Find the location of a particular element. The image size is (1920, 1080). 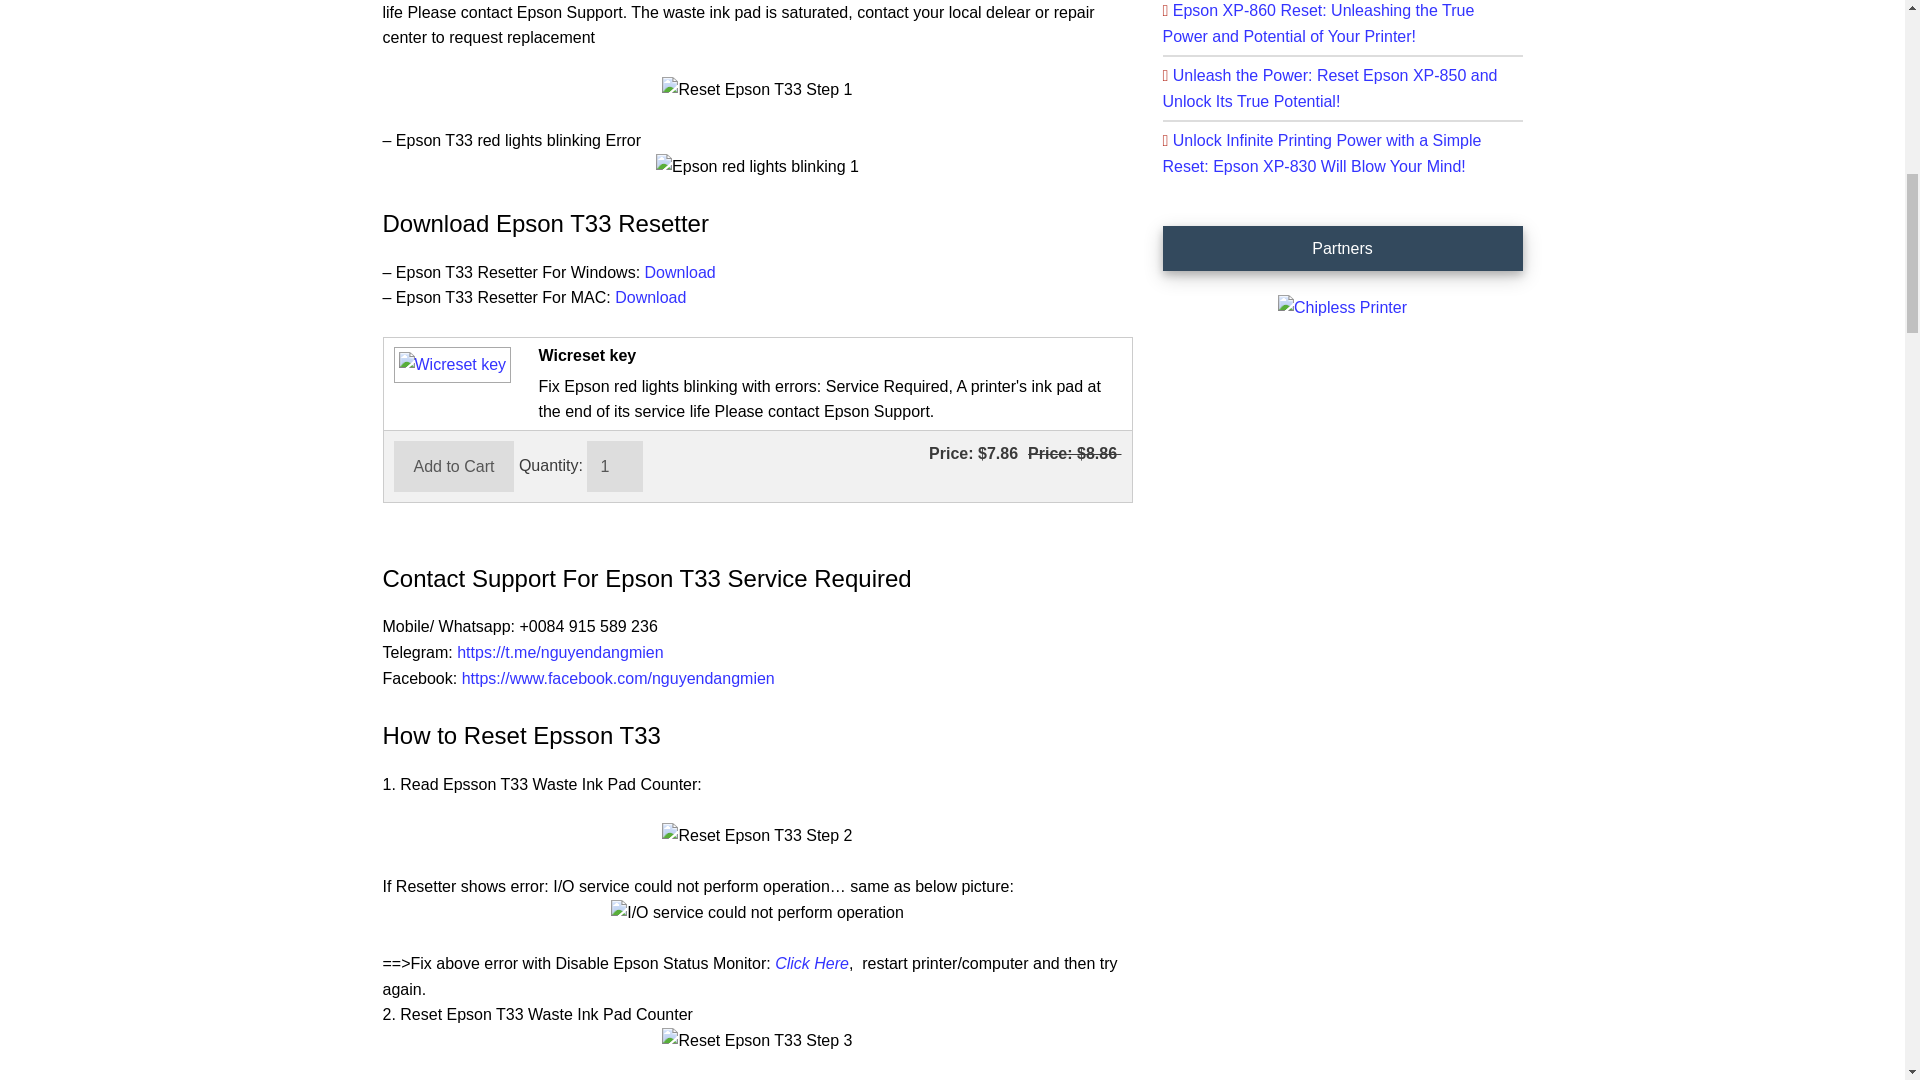

Reset Epson T33 Step 2 is located at coordinates (757, 835).